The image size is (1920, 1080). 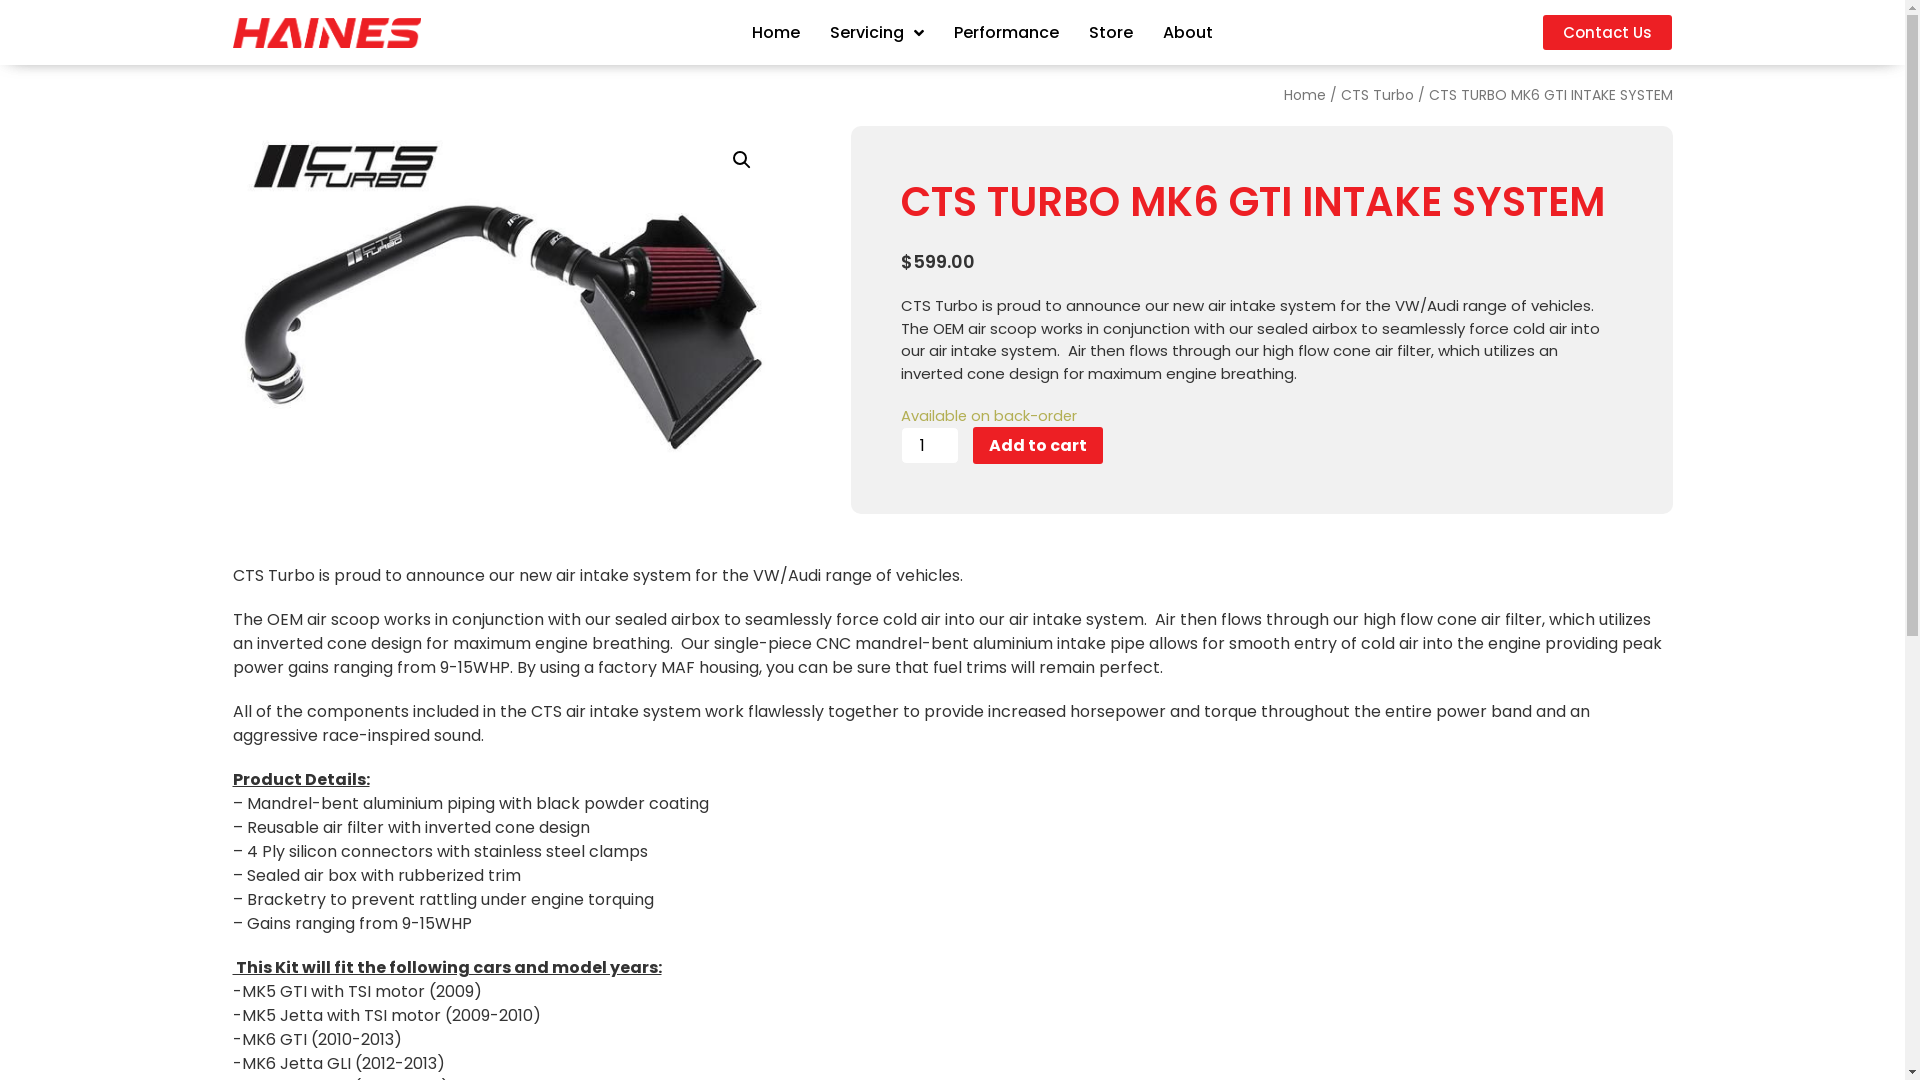 What do you see at coordinates (1188, 33) in the screenshot?
I see `About` at bounding box center [1188, 33].